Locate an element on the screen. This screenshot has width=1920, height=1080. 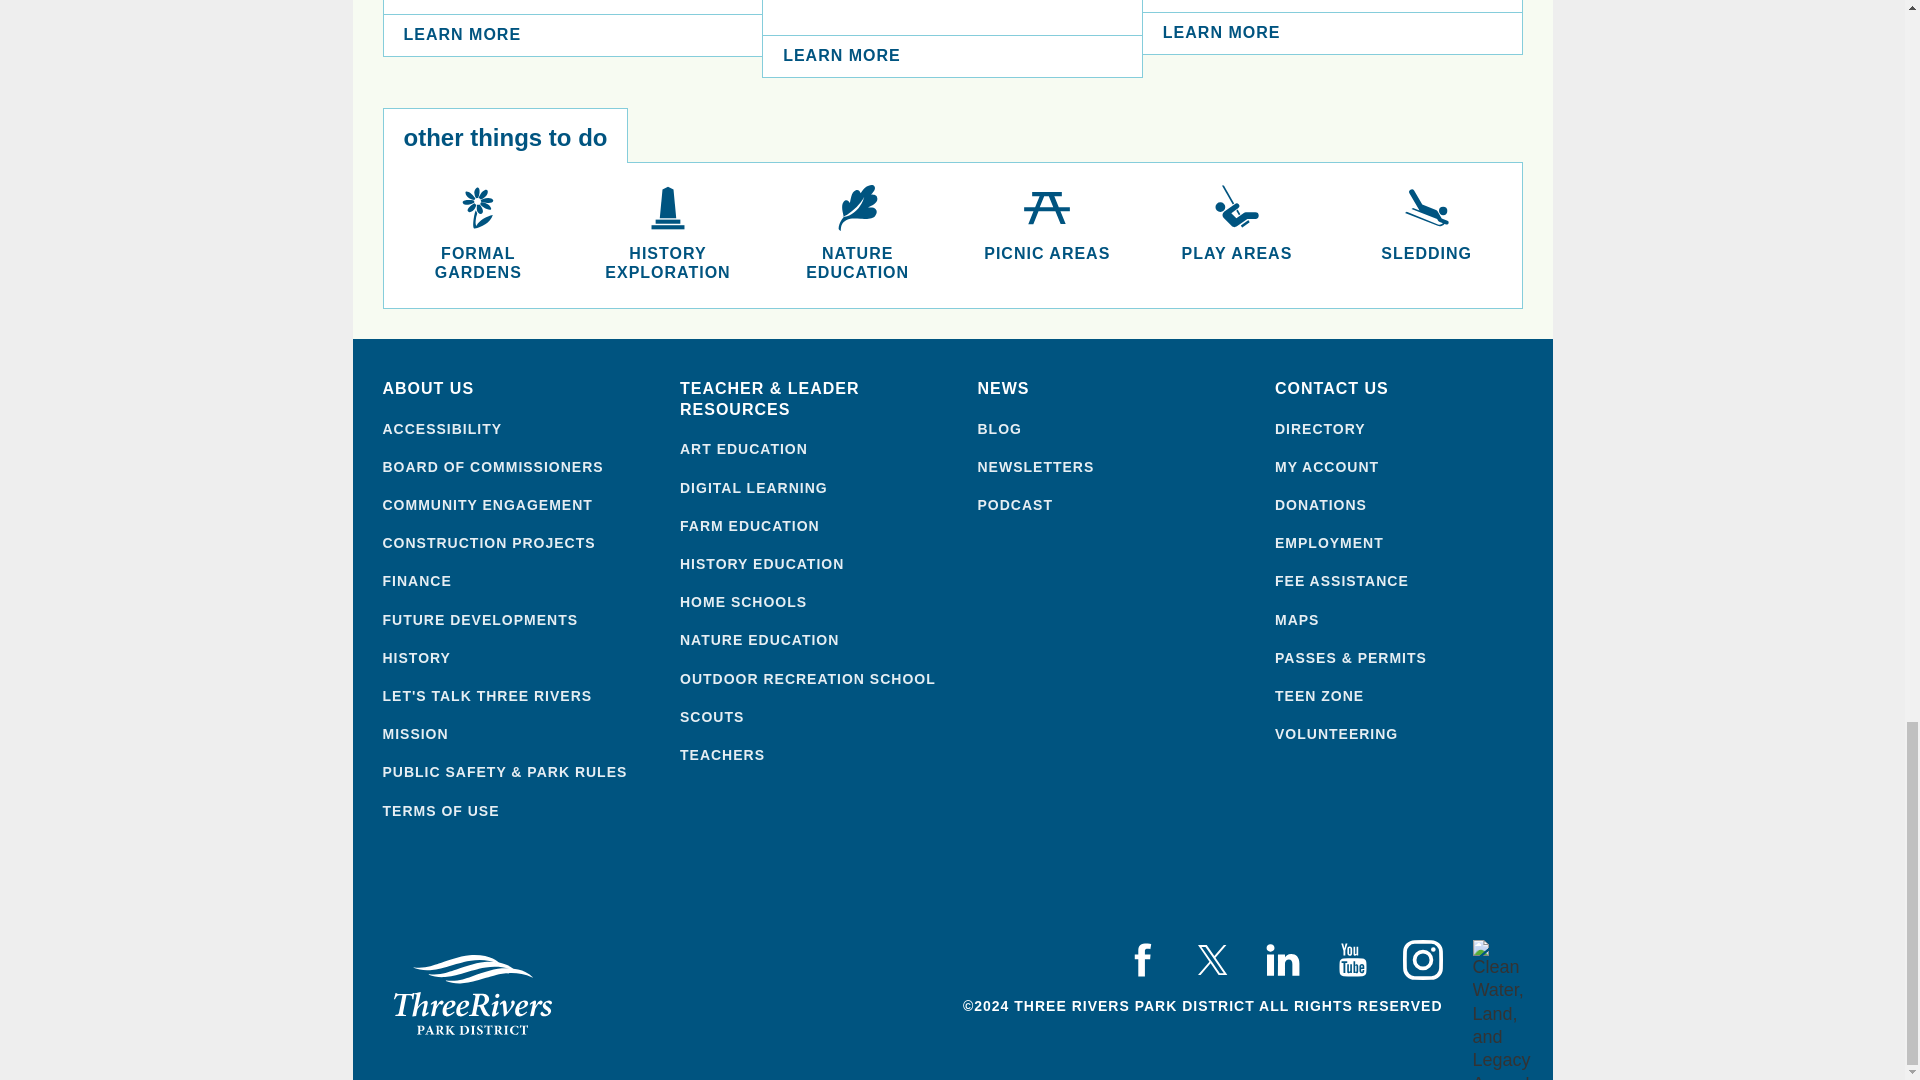
The Wandering Naturalist, the Three Rivers podcast is located at coordinates (1112, 504).